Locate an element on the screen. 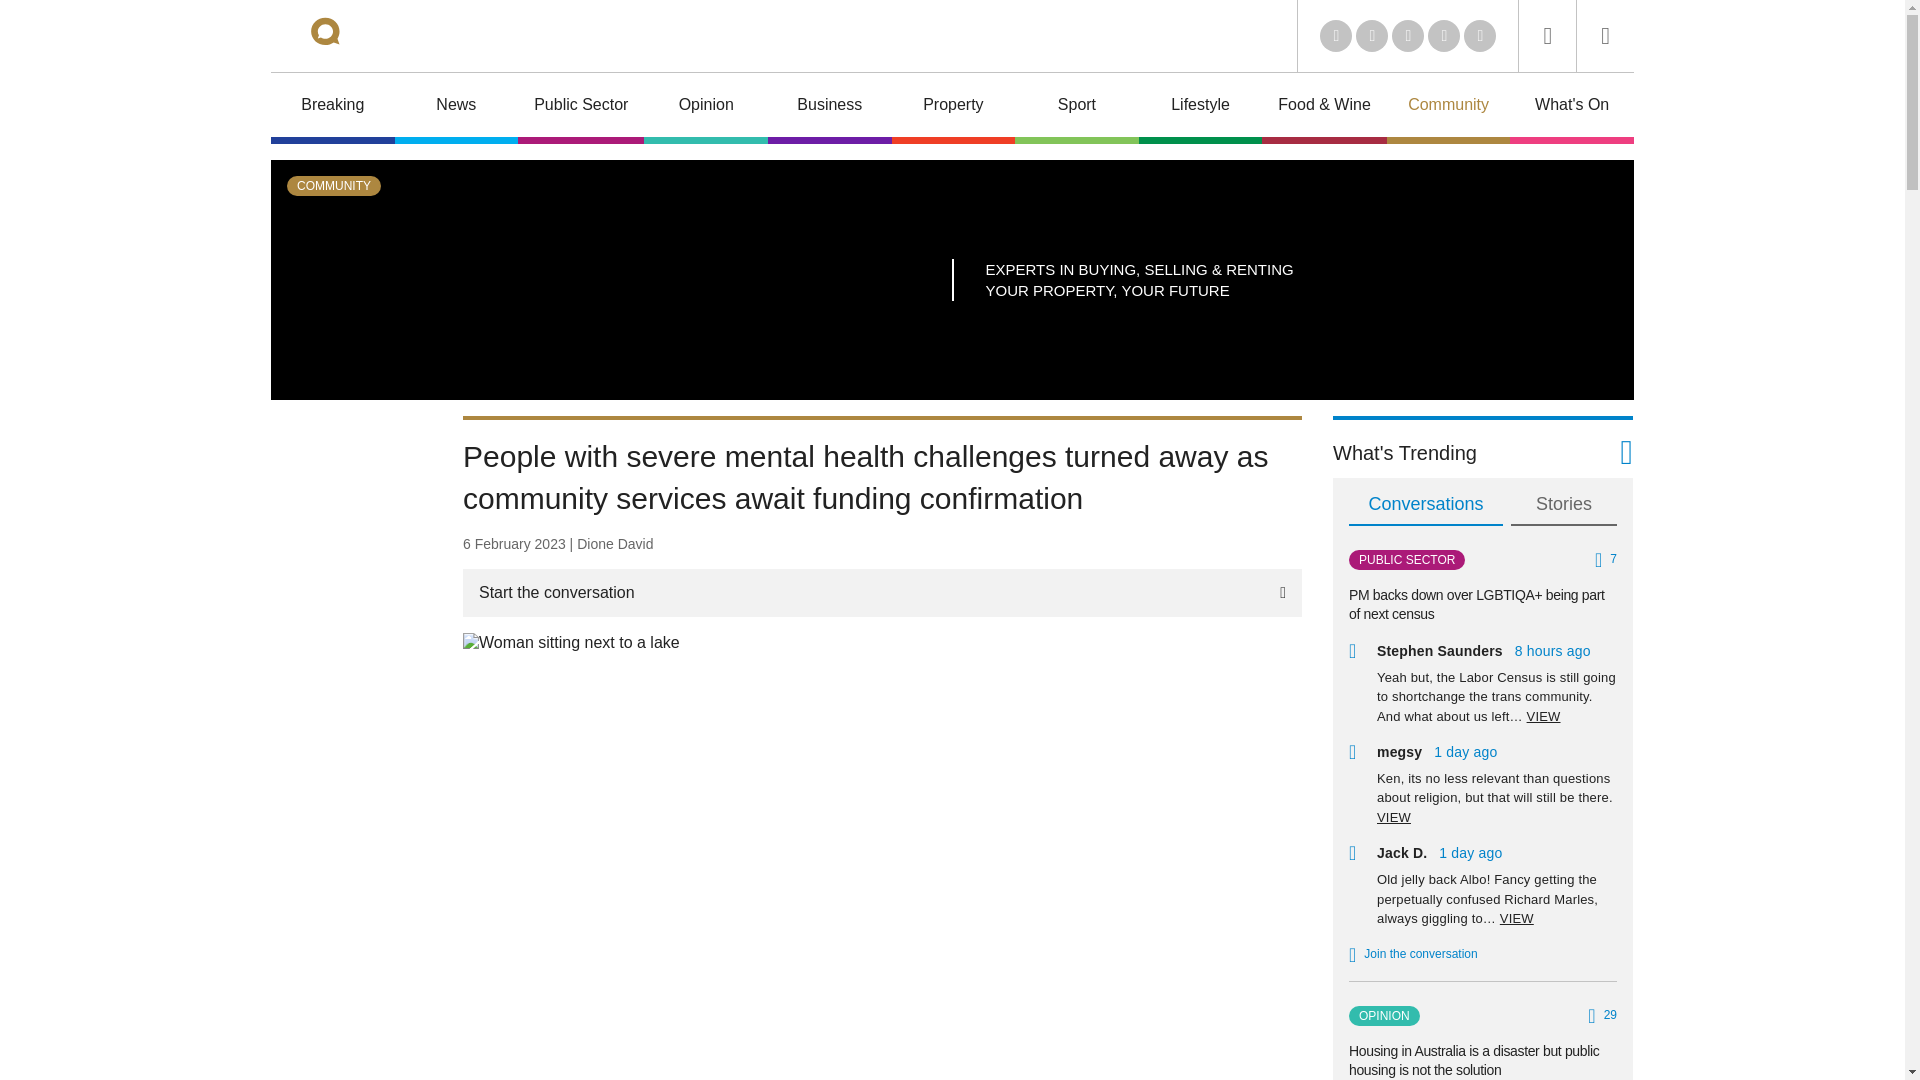 This screenshot has width=1920, height=1080. News is located at coordinates (456, 108).